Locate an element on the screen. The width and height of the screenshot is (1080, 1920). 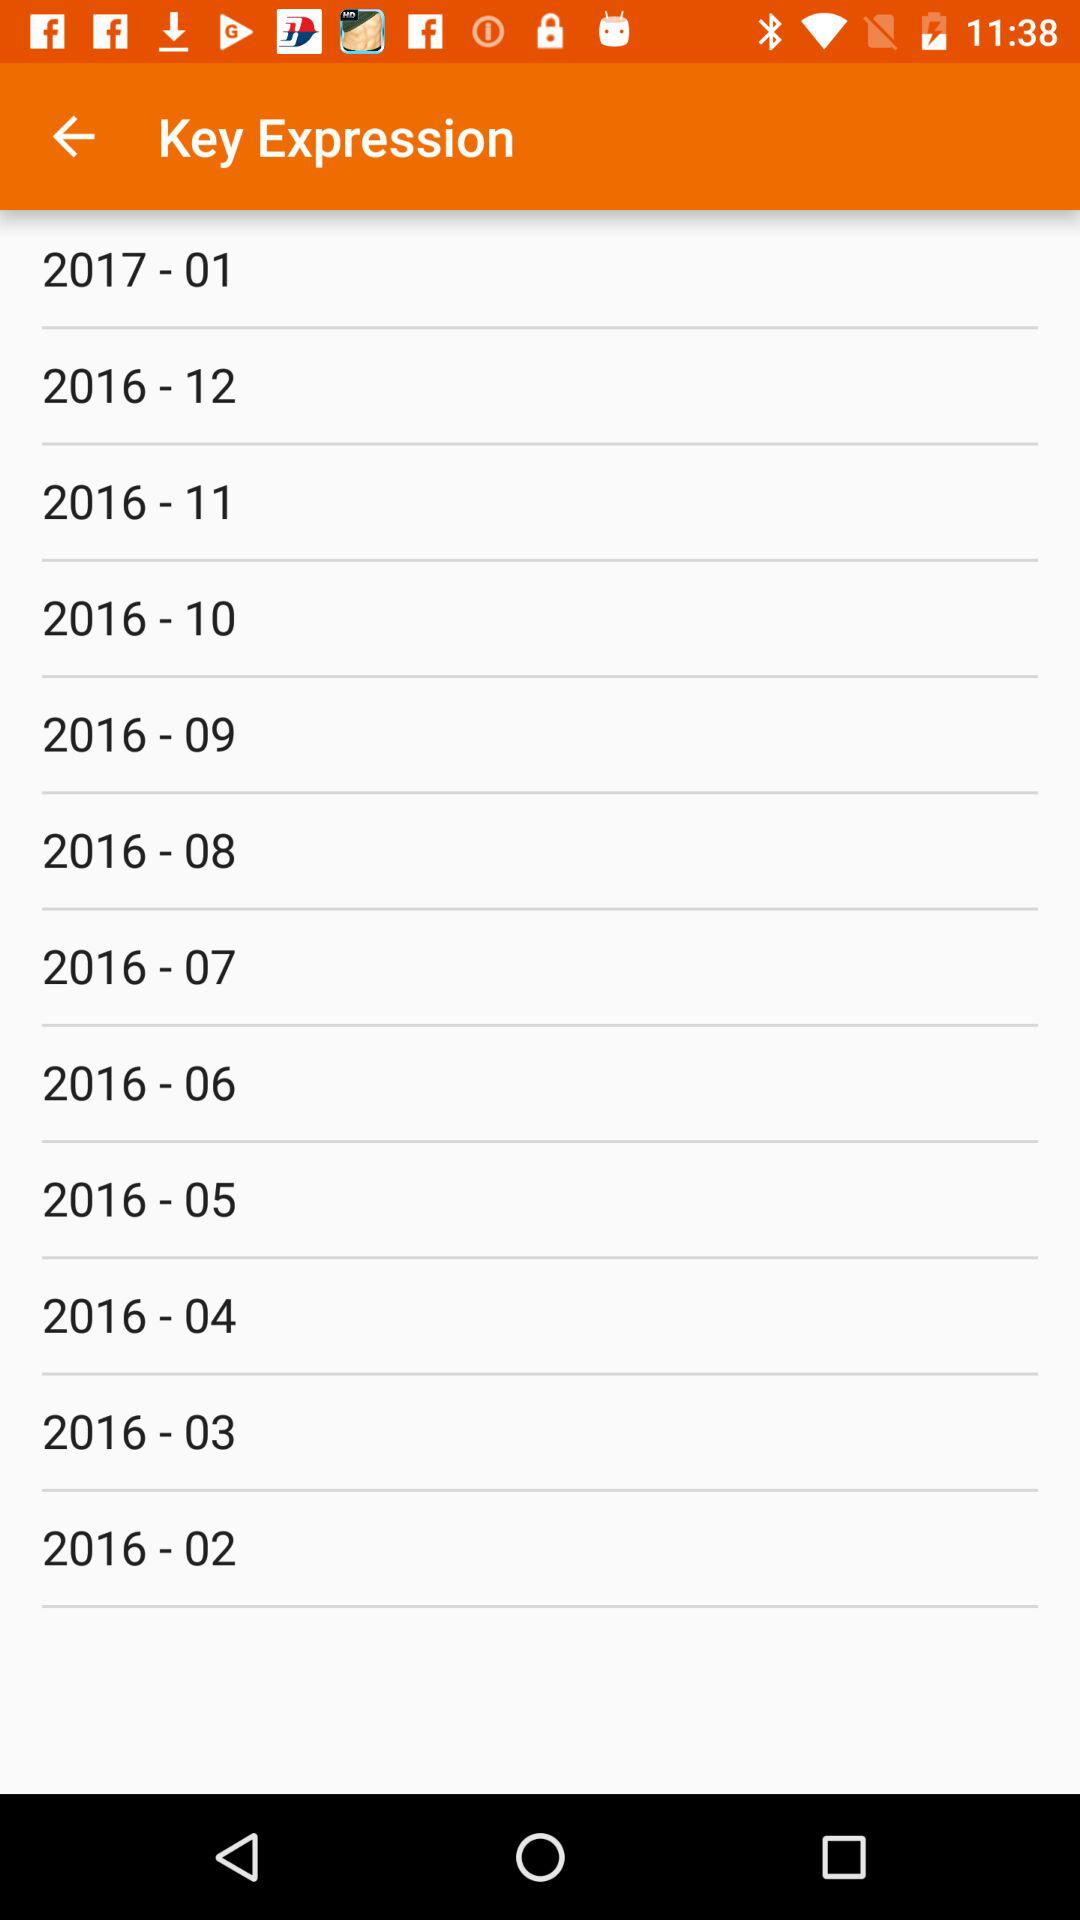
turn on app next to key expression icon is located at coordinates (73, 136).